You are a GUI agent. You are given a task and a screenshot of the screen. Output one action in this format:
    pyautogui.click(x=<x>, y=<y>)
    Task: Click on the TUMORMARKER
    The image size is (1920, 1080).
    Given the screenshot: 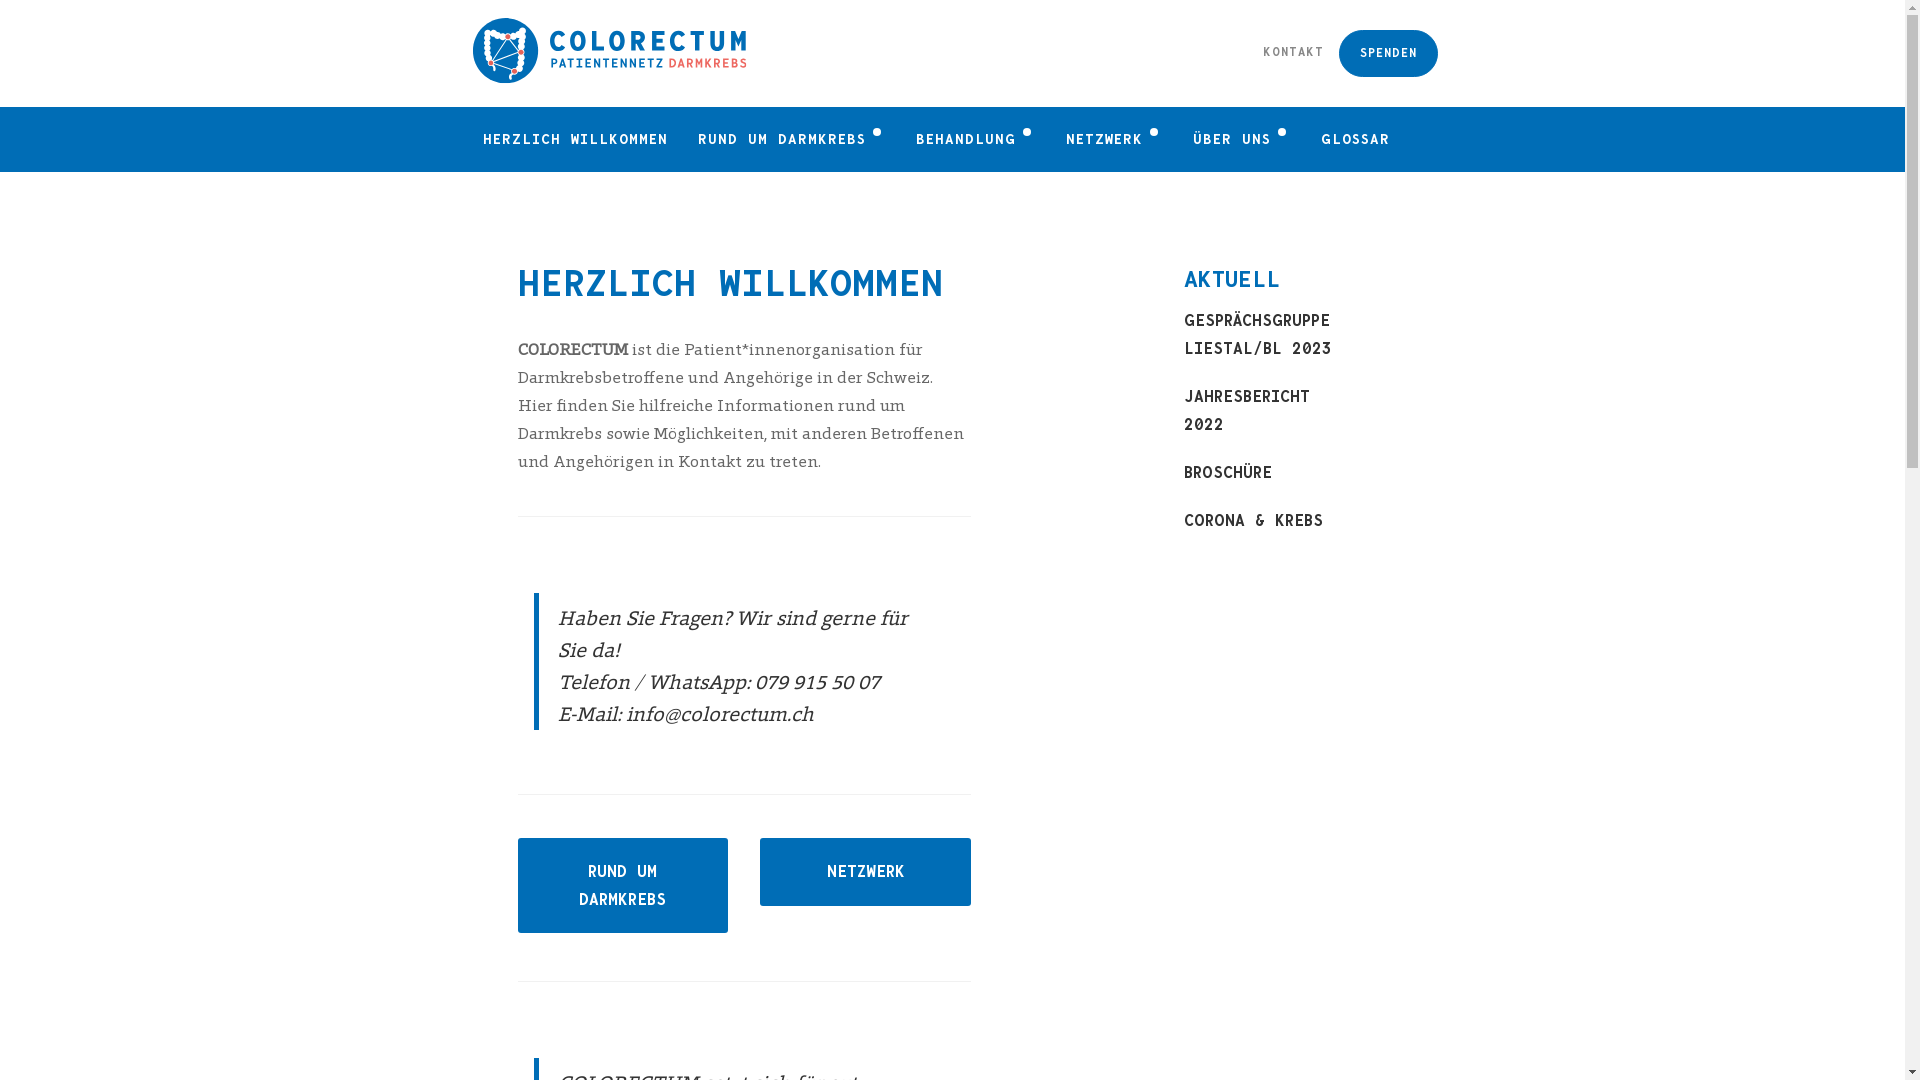 What is the action you would take?
    pyautogui.click(x=786, y=364)
    